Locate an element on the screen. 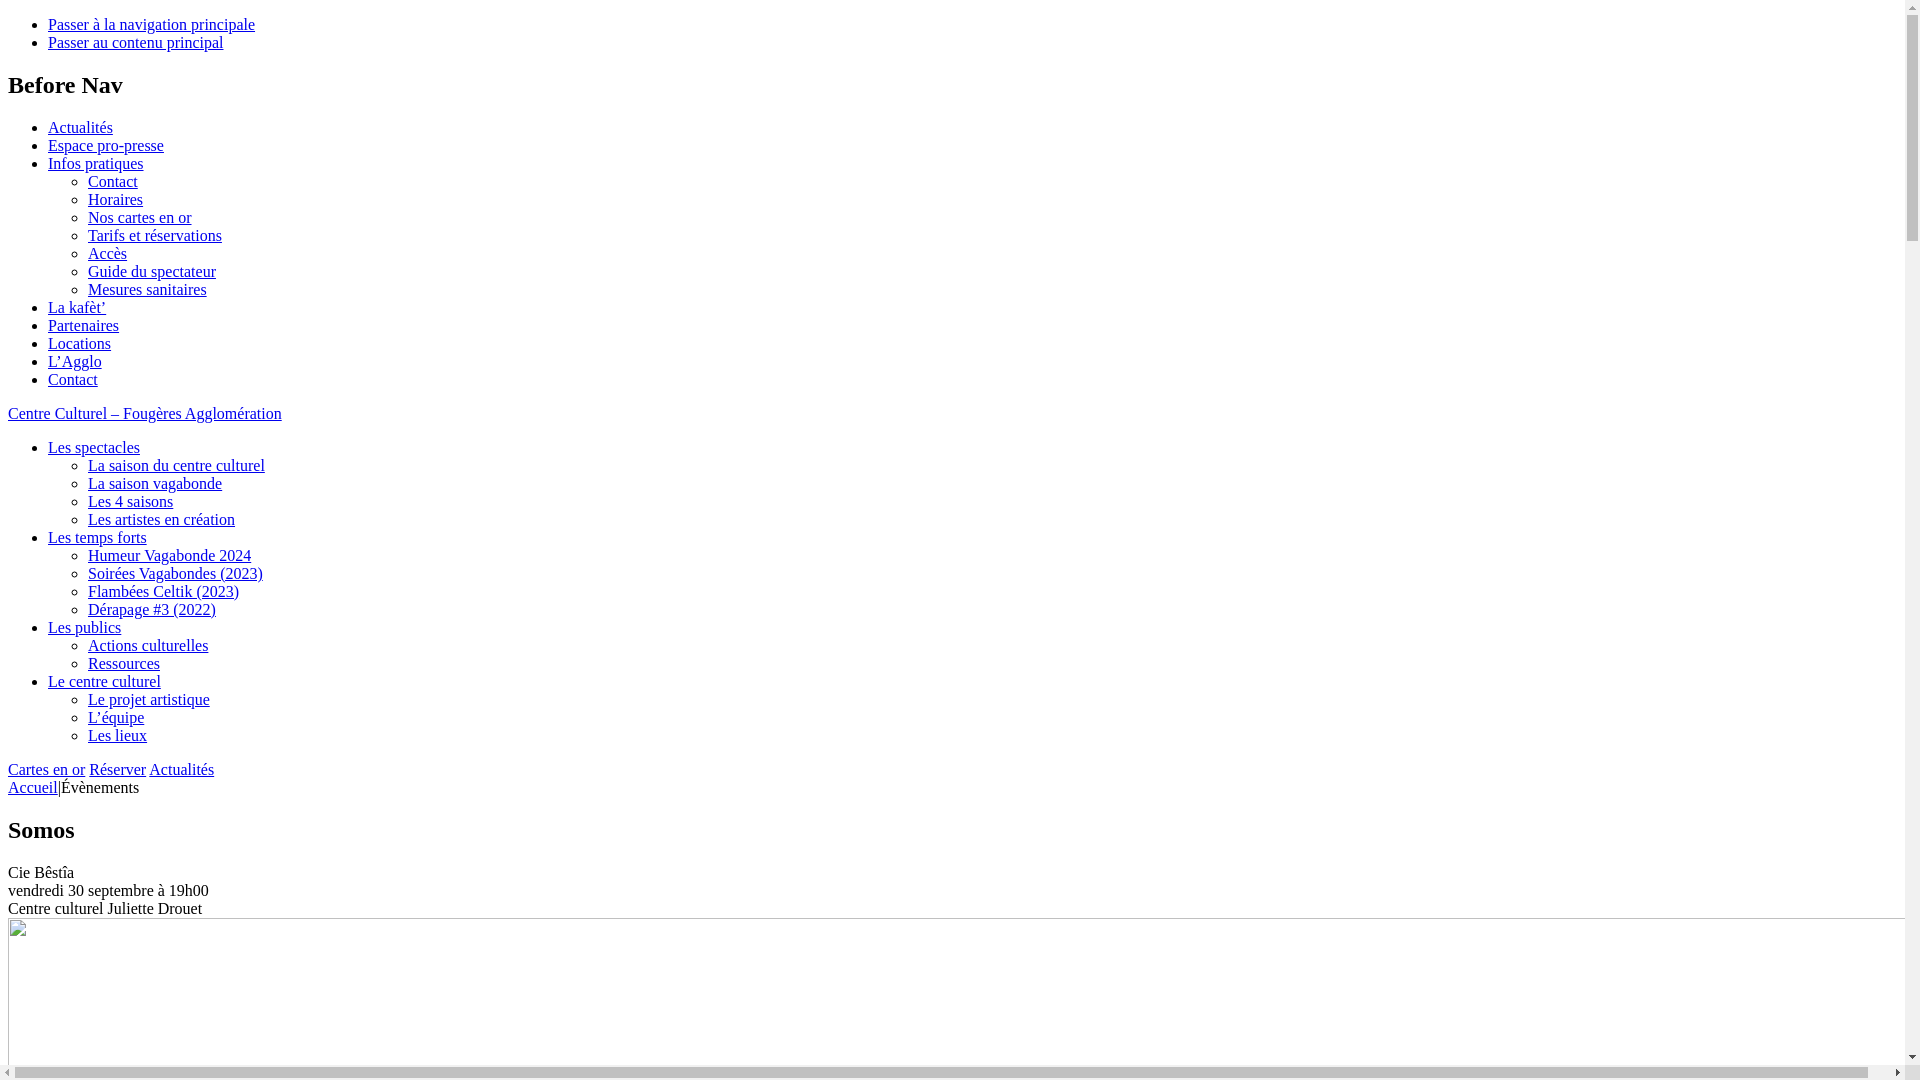 This screenshot has width=1920, height=1080. Les publics is located at coordinates (84, 628).